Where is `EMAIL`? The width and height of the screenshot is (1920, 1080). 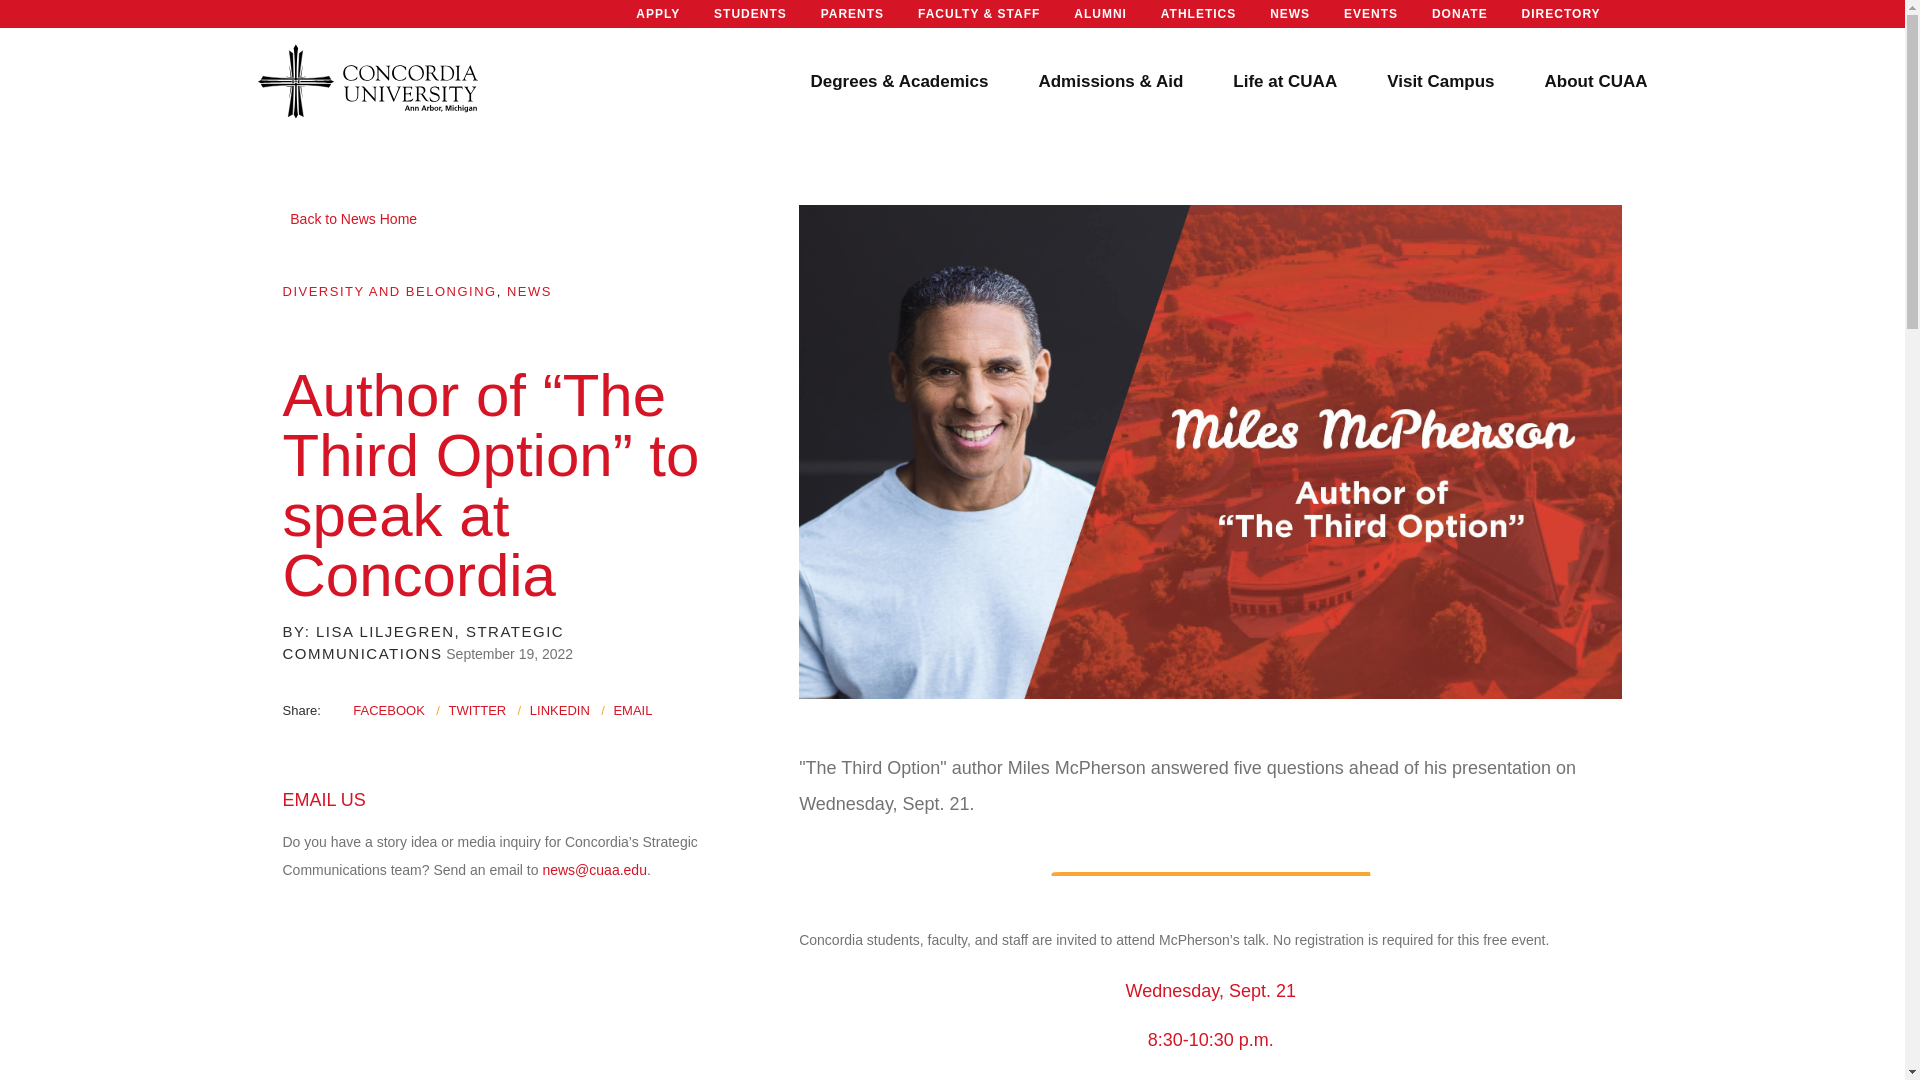
EMAIL is located at coordinates (632, 710).